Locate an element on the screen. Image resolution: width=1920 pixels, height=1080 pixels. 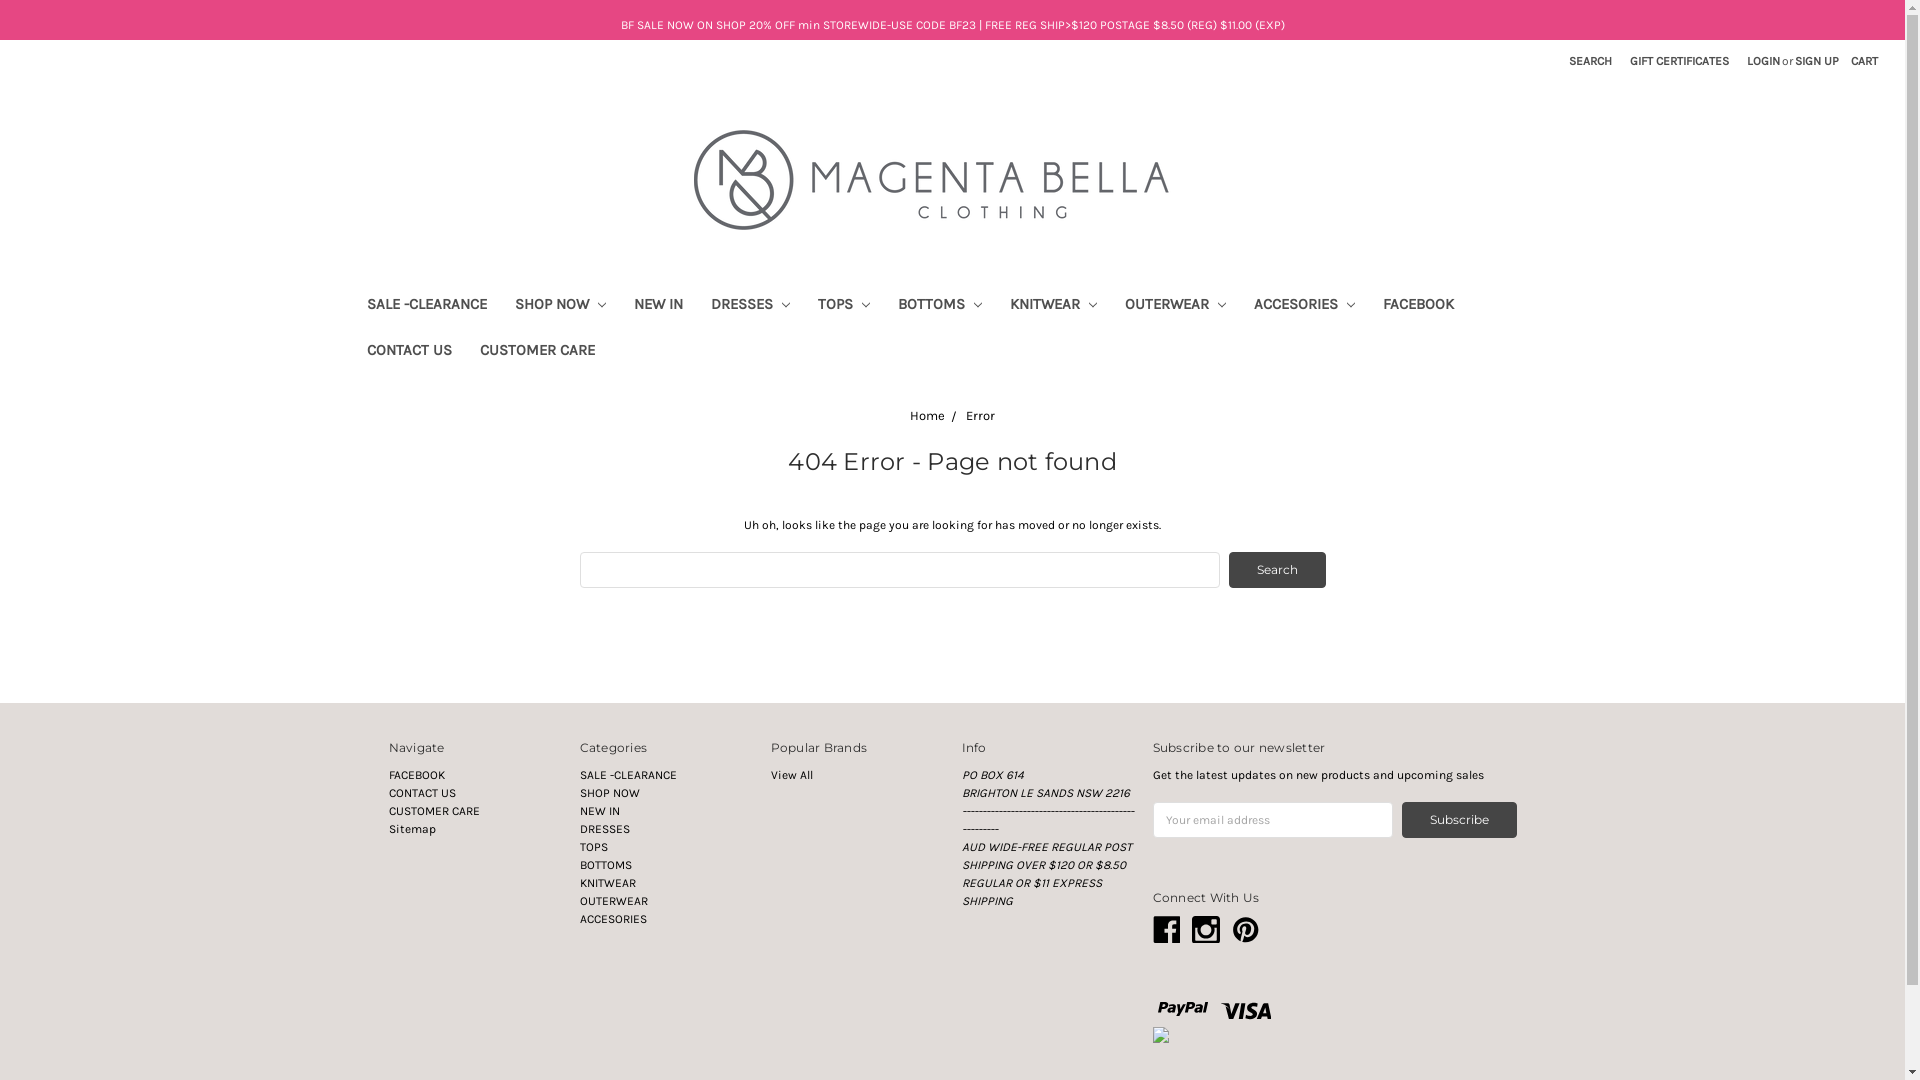
FACEBOOK is located at coordinates (1418, 307).